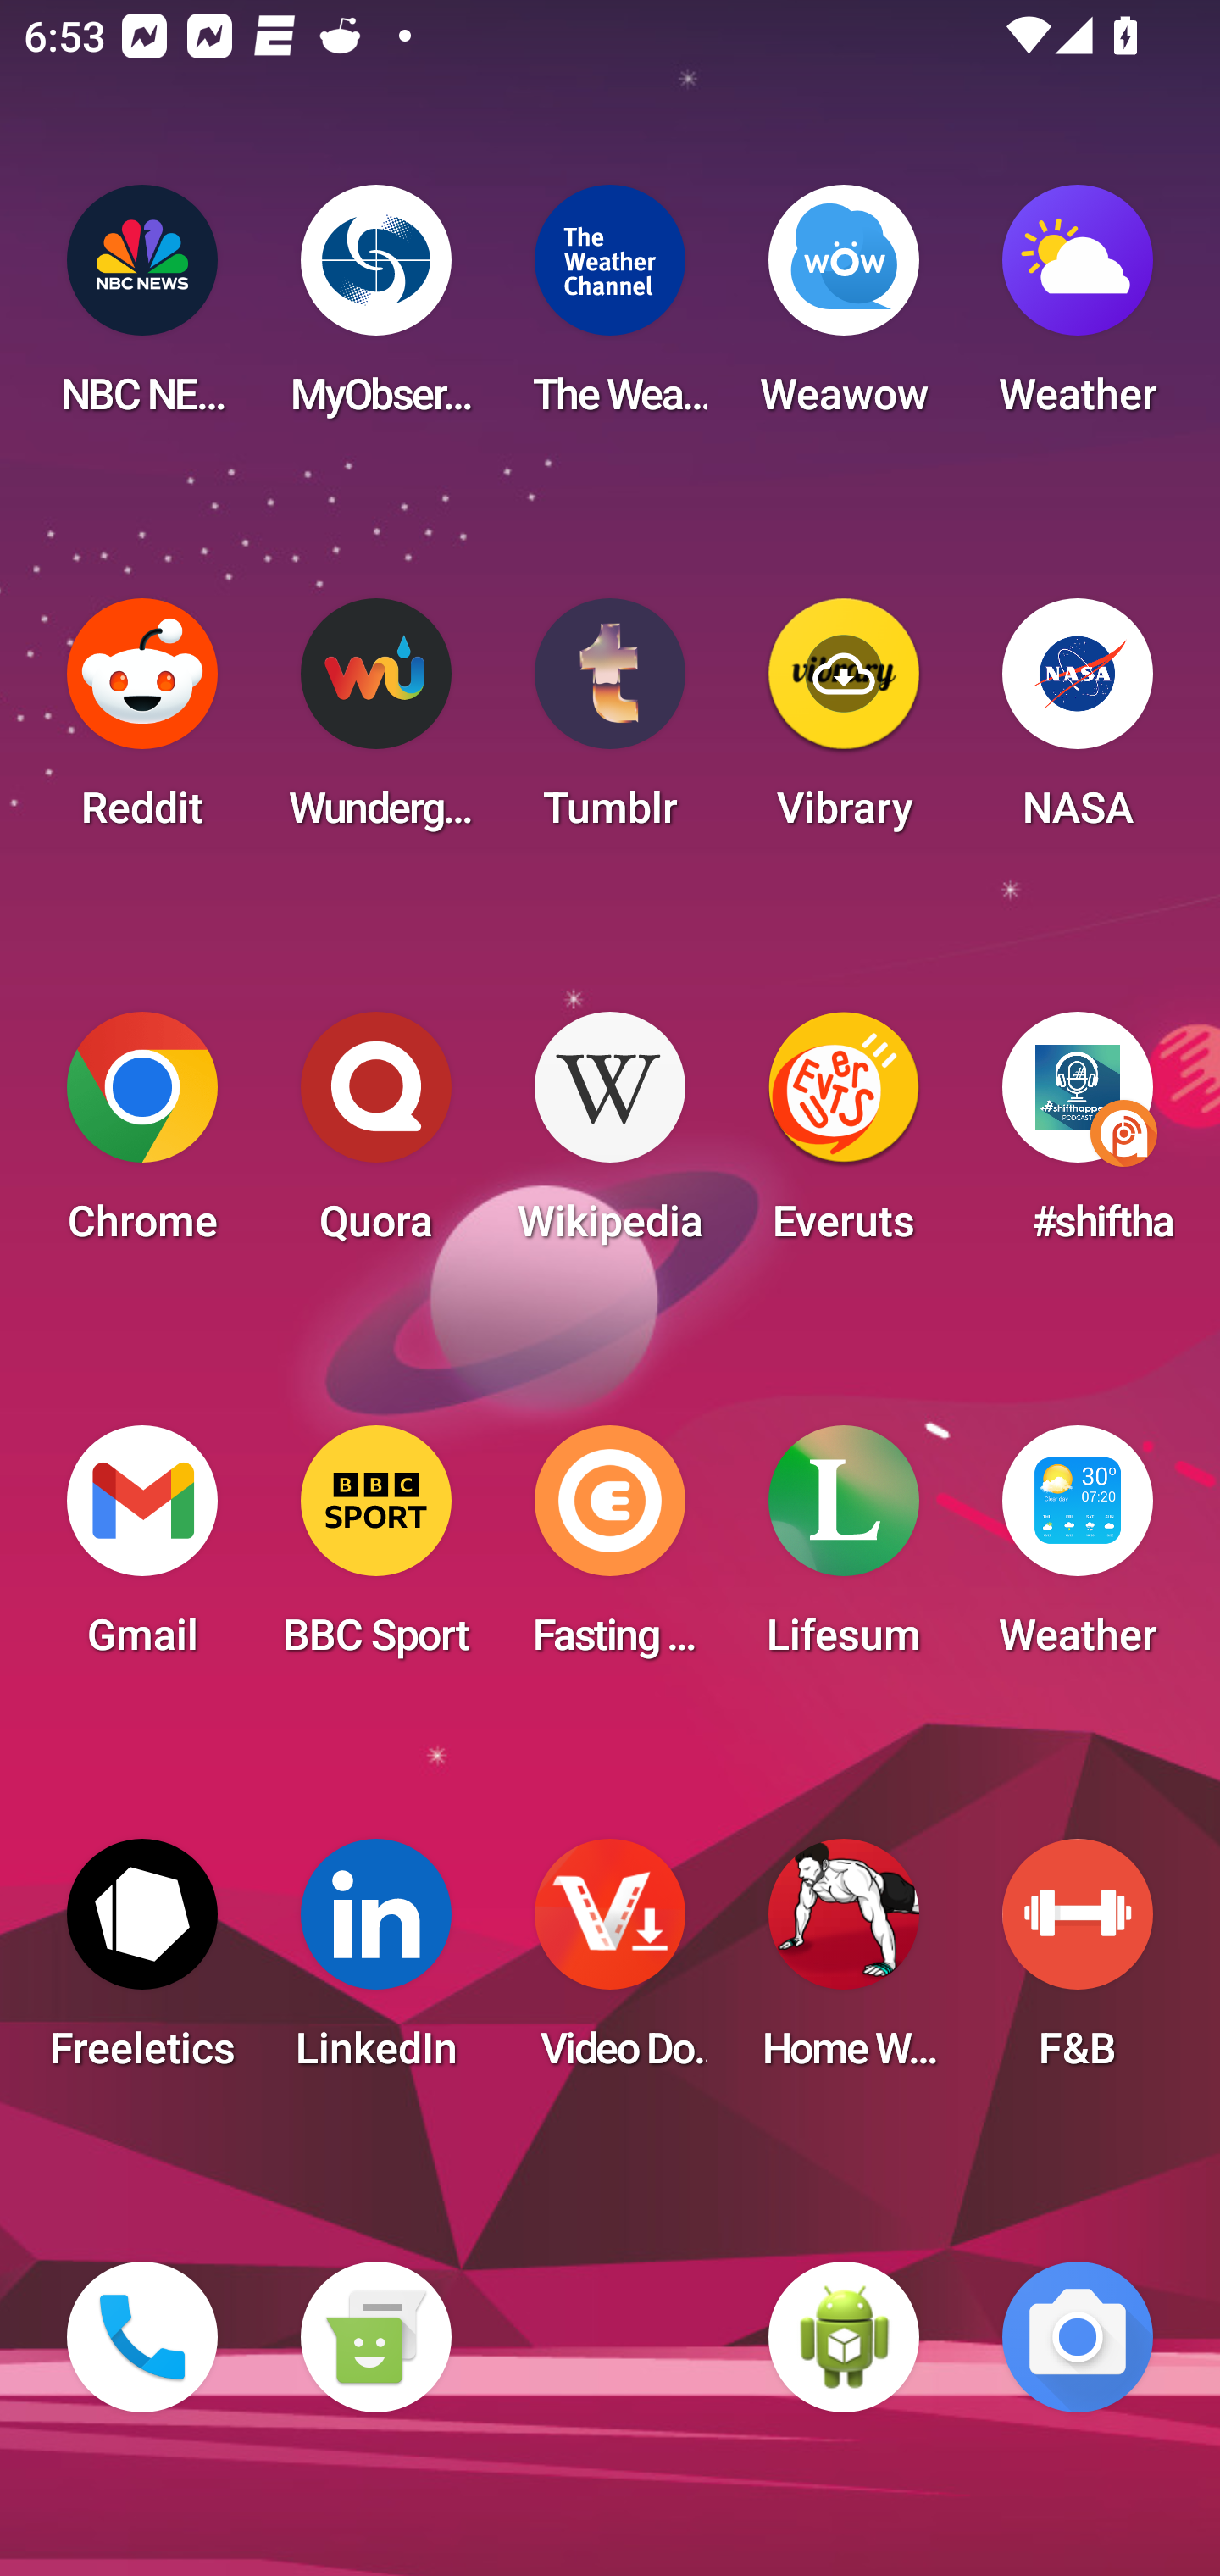 This screenshot has height=2576, width=1220. I want to click on #shifthappens in the Digital Workplace Podcast, so click(1078, 1137).